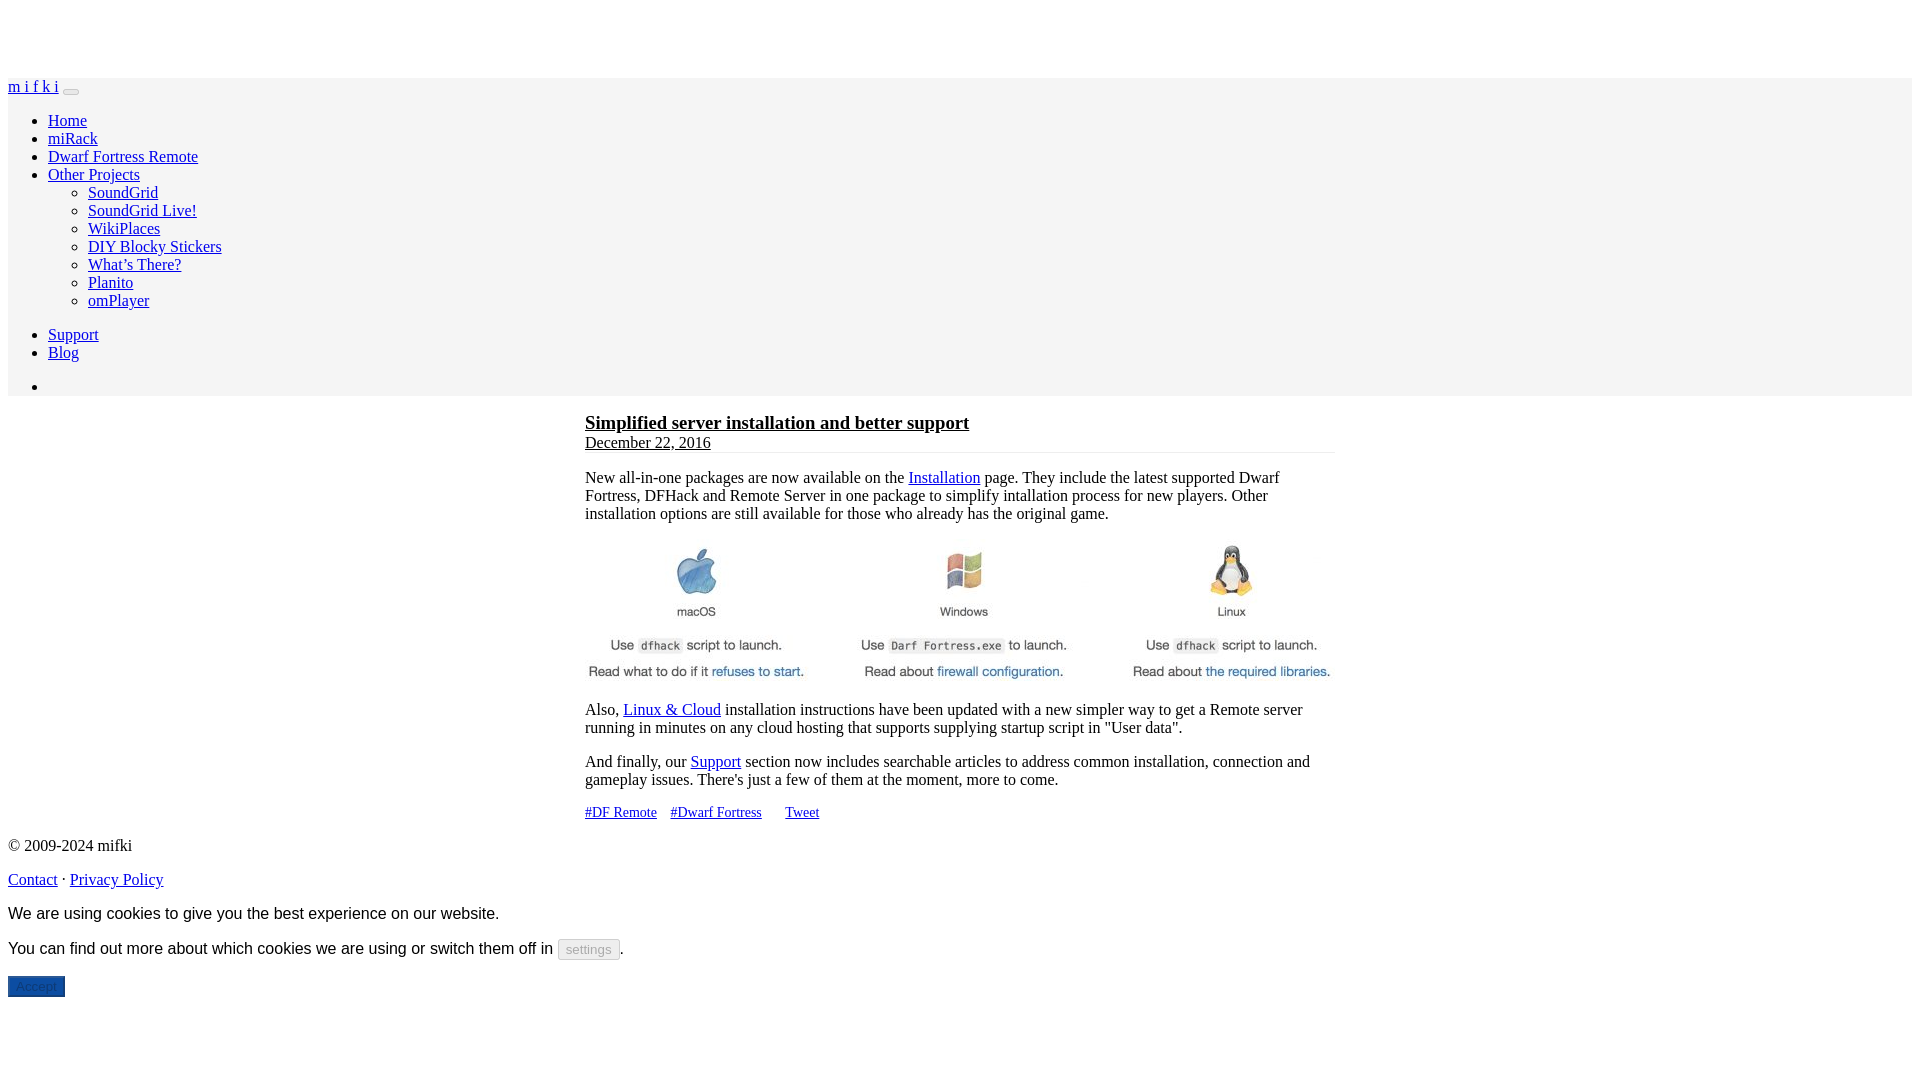 The width and height of the screenshot is (1920, 1080). Describe the element at coordinates (33, 86) in the screenshot. I see `m i f k i` at that location.